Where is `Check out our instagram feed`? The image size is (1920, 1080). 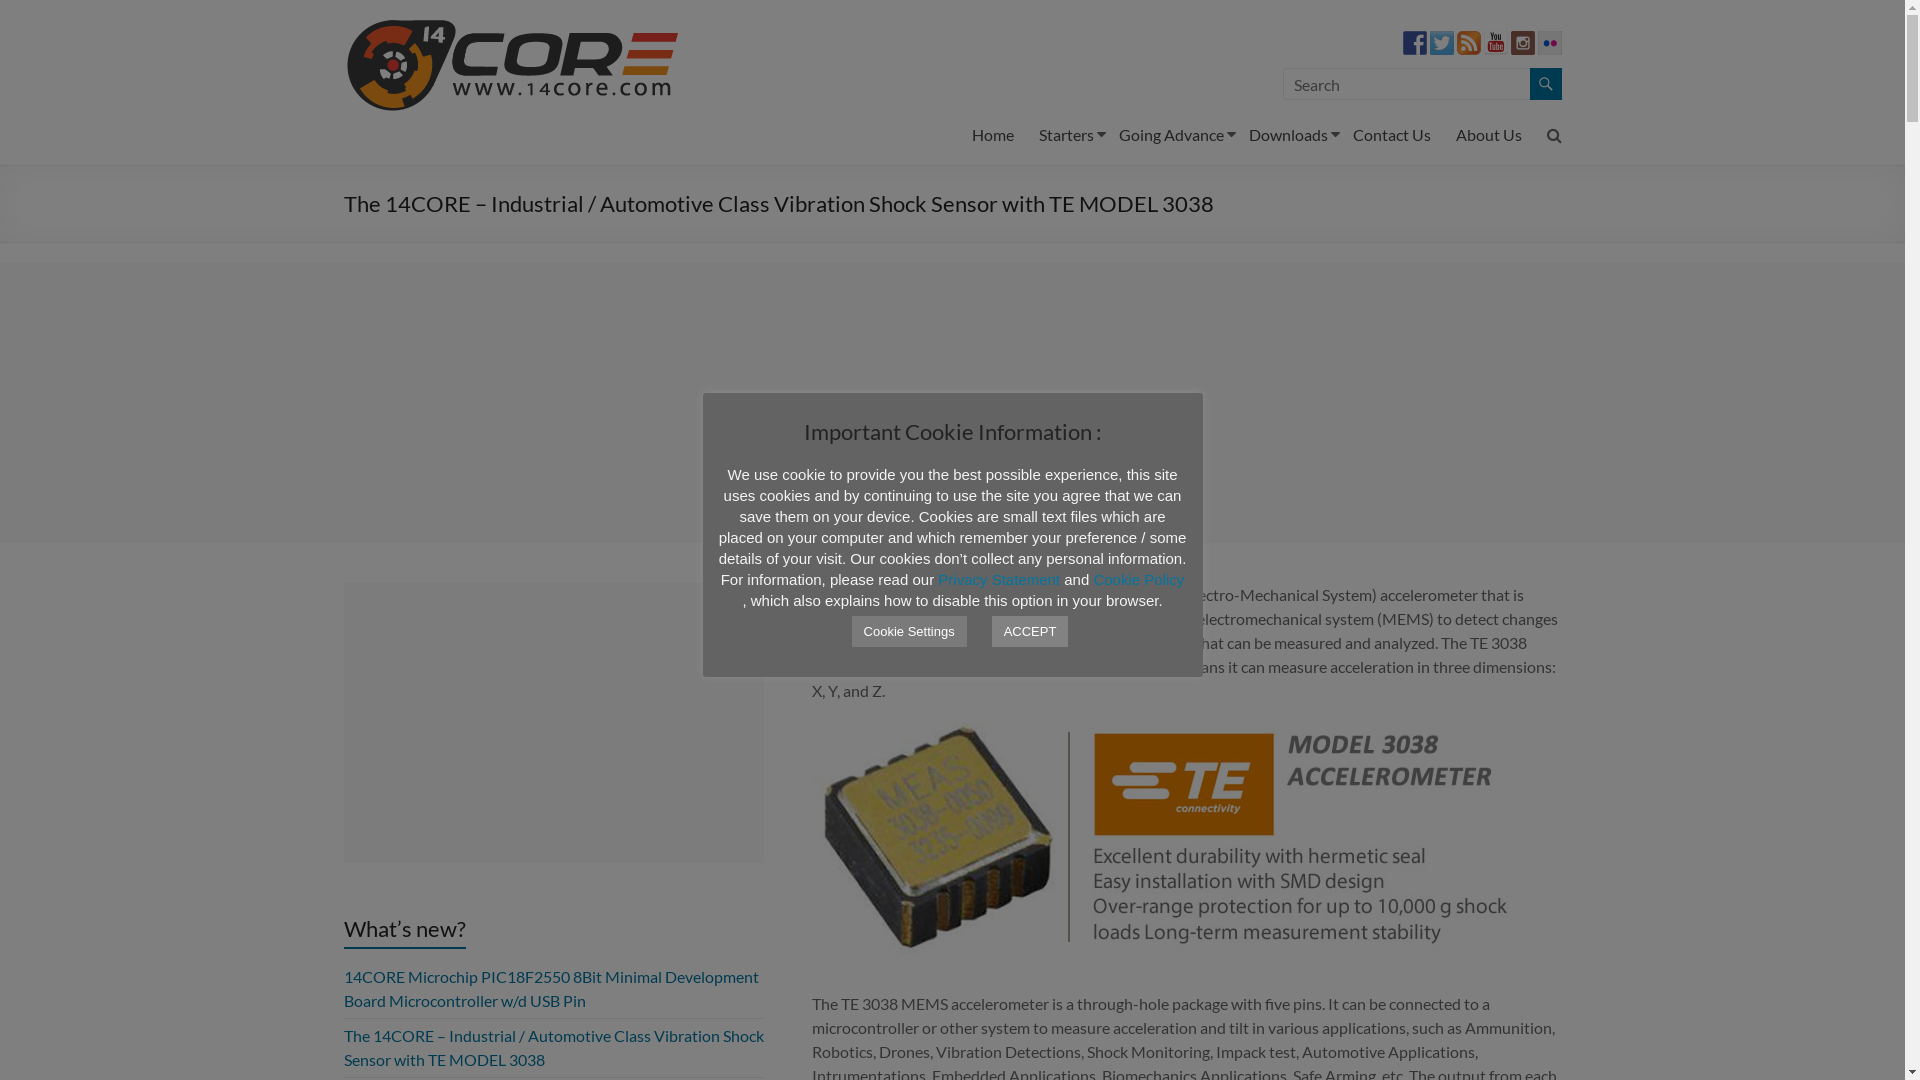
Check out our instagram feed is located at coordinates (1522, 43).